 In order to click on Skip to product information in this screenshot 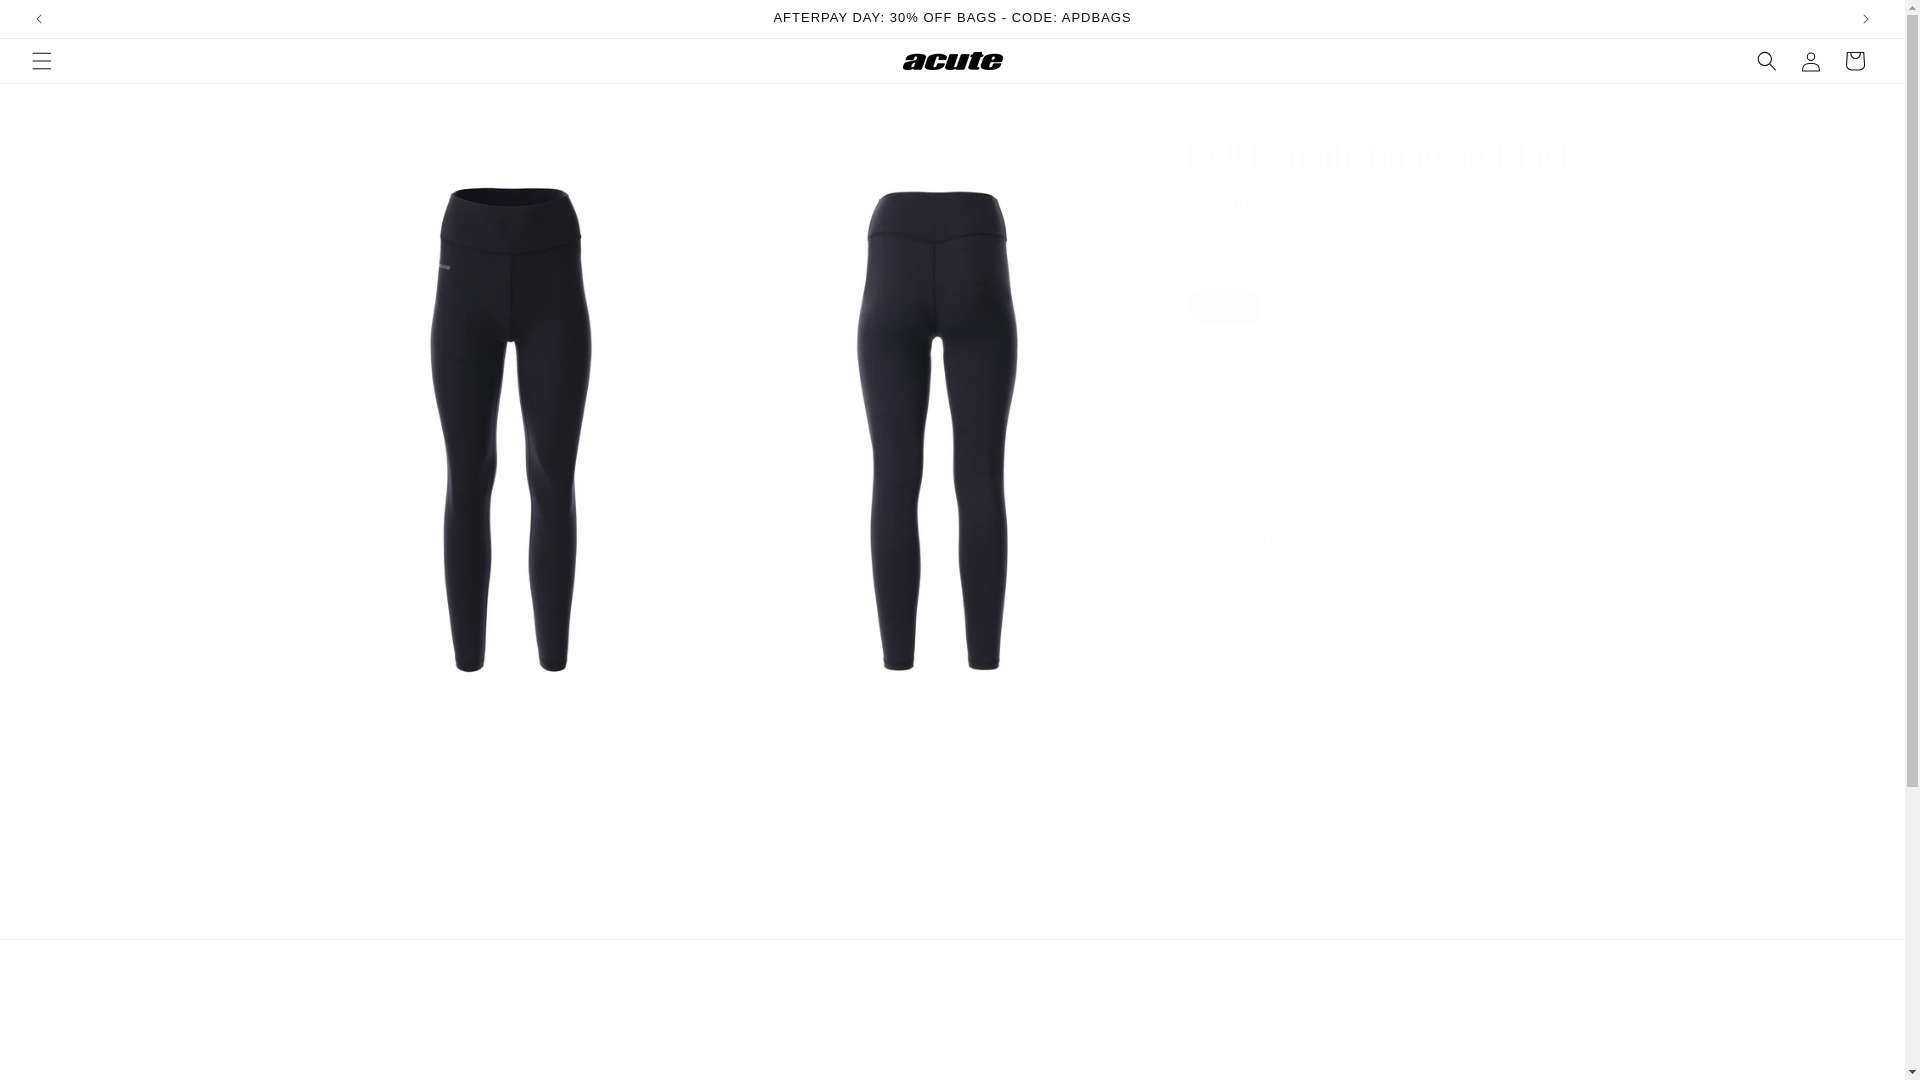, I will do `click(362, 138)`.